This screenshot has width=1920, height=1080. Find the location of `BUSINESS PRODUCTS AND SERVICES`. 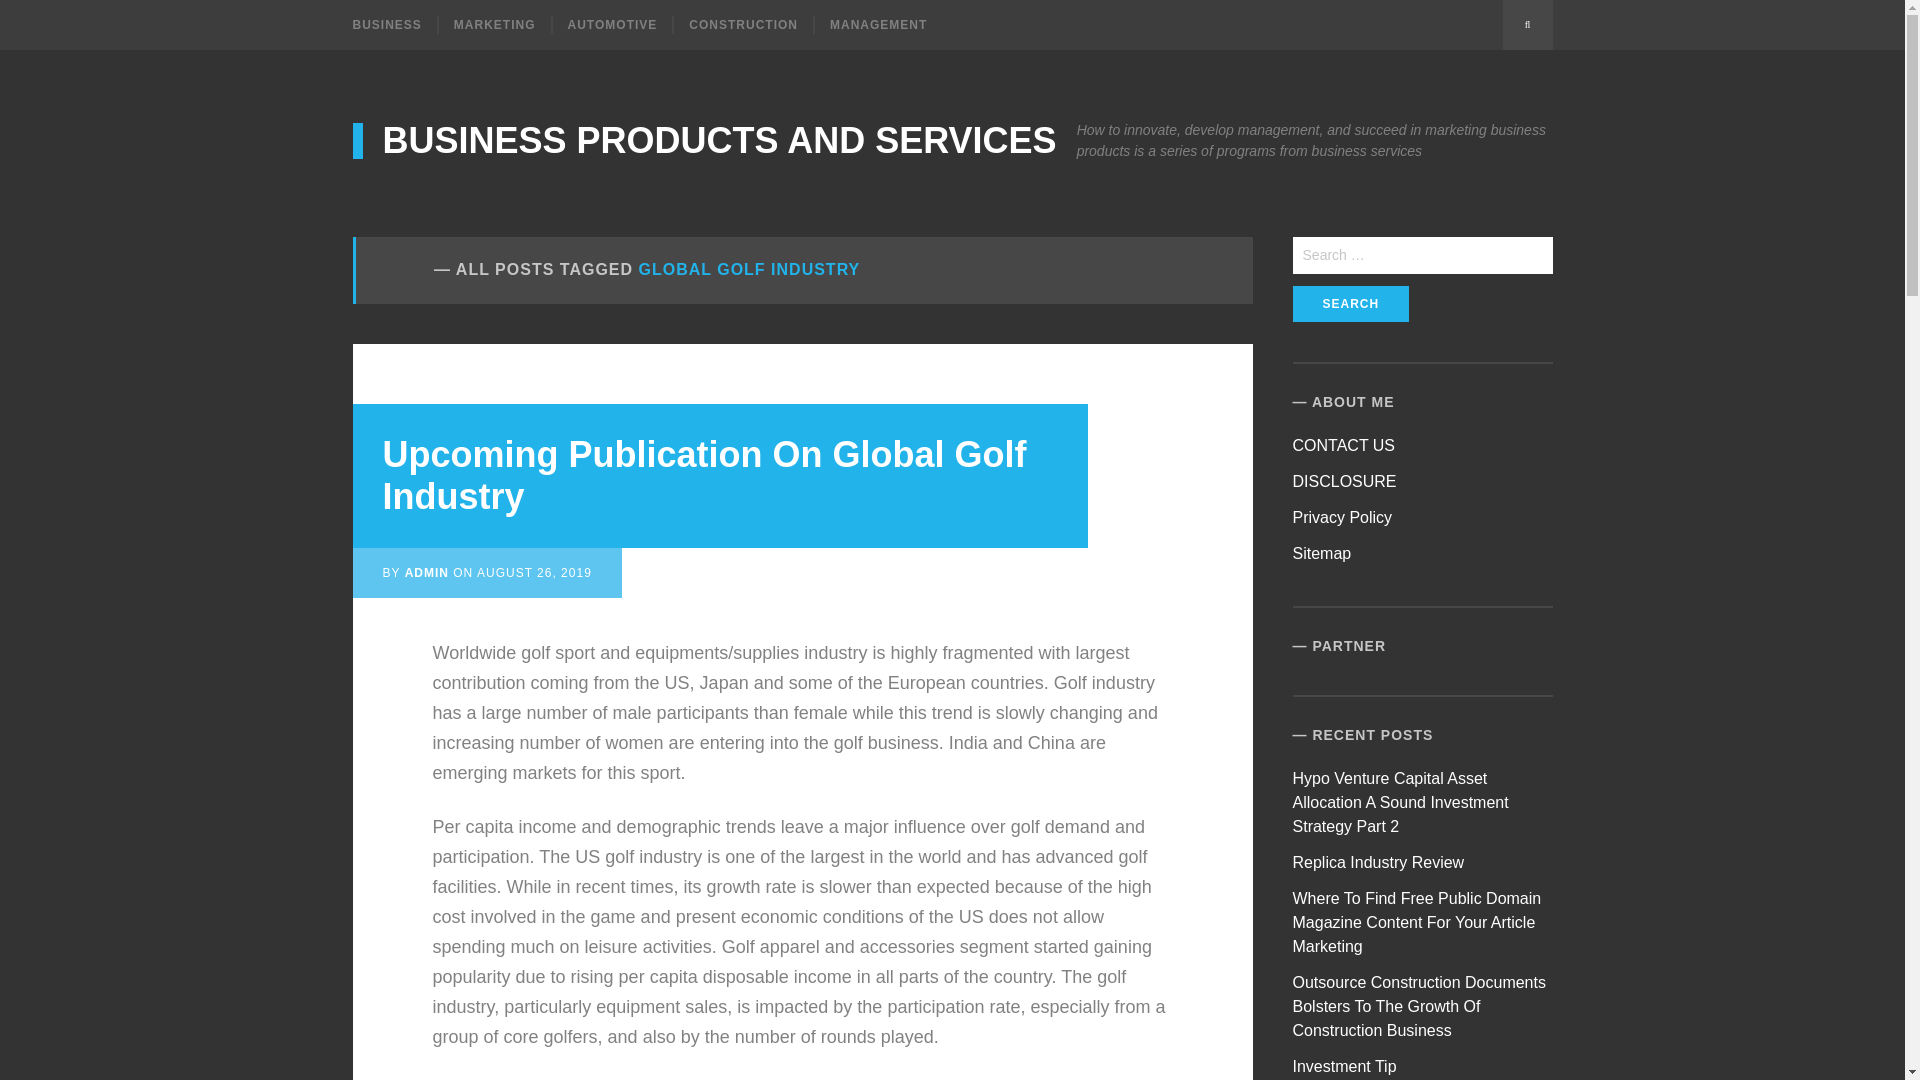

BUSINESS PRODUCTS AND SERVICES is located at coordinates (704, 140).